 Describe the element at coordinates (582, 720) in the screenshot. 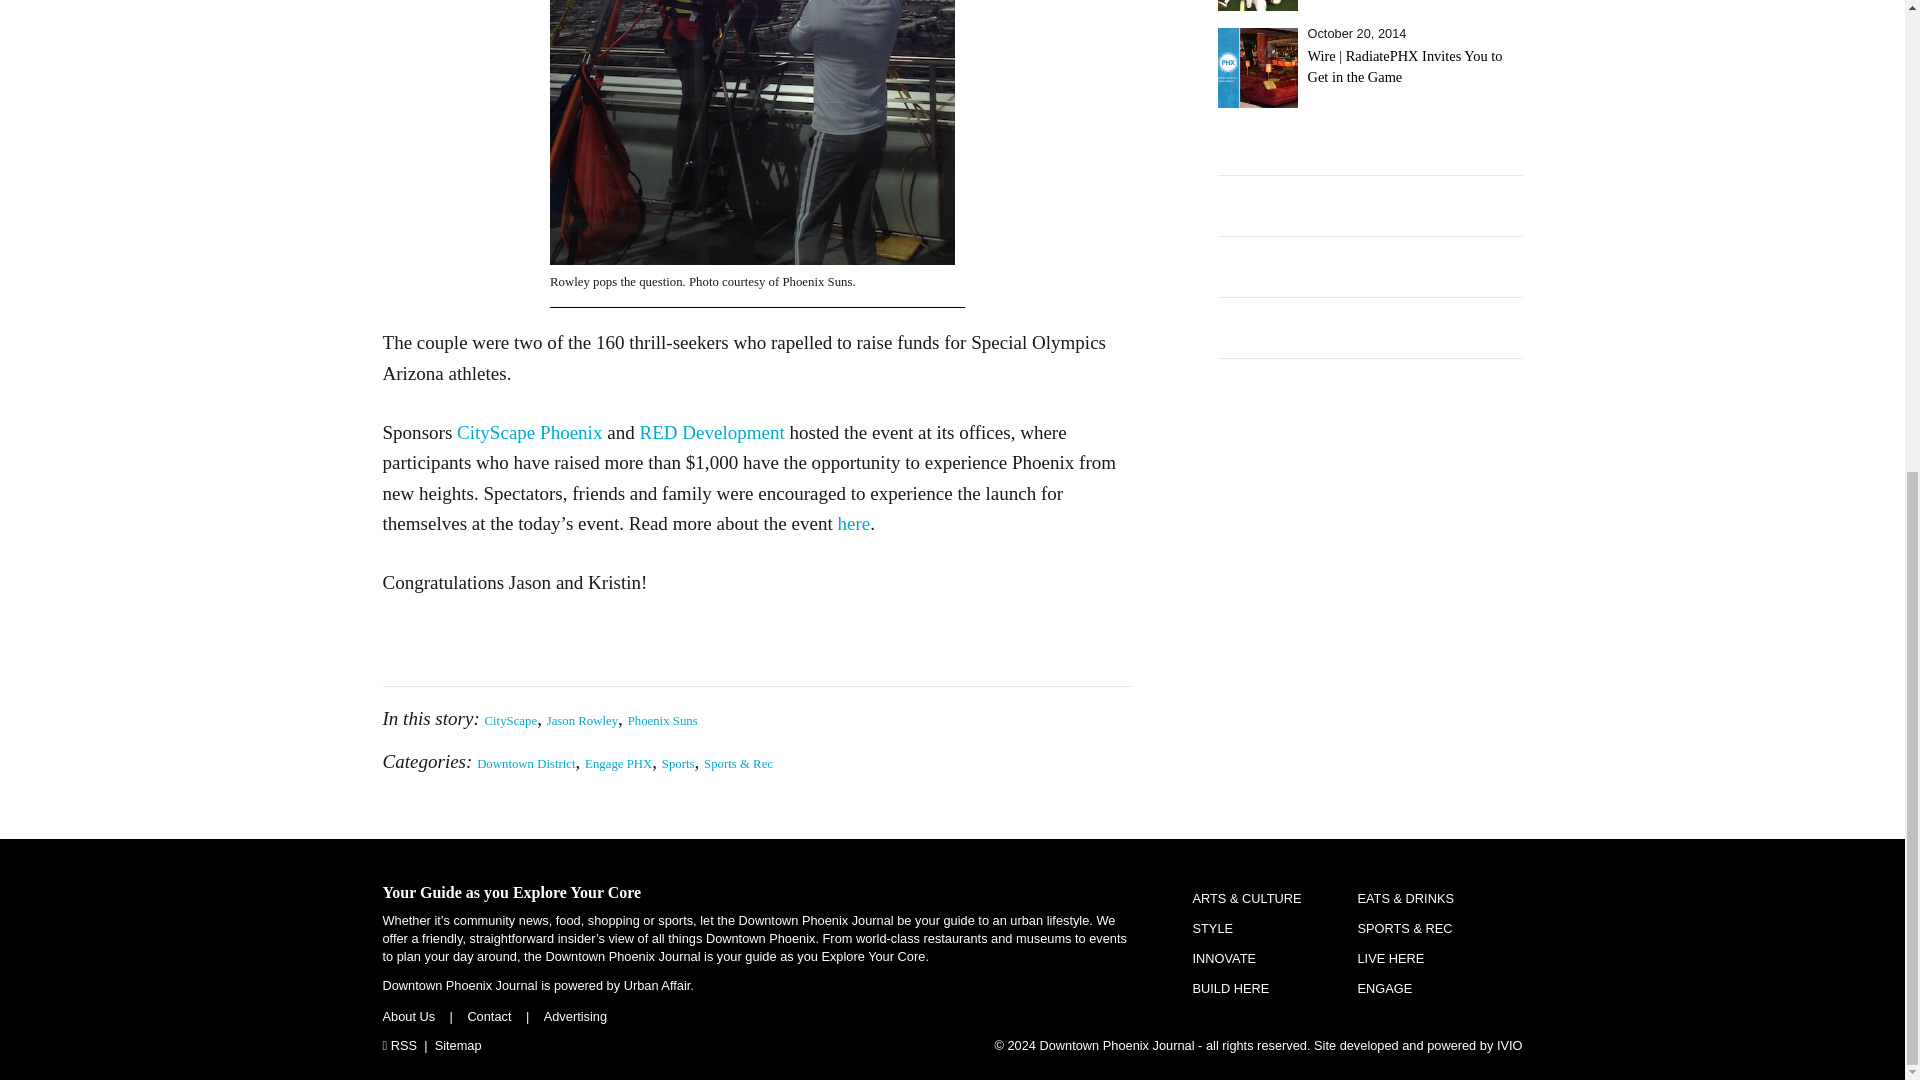

I see `Jason Rowley` at that location.